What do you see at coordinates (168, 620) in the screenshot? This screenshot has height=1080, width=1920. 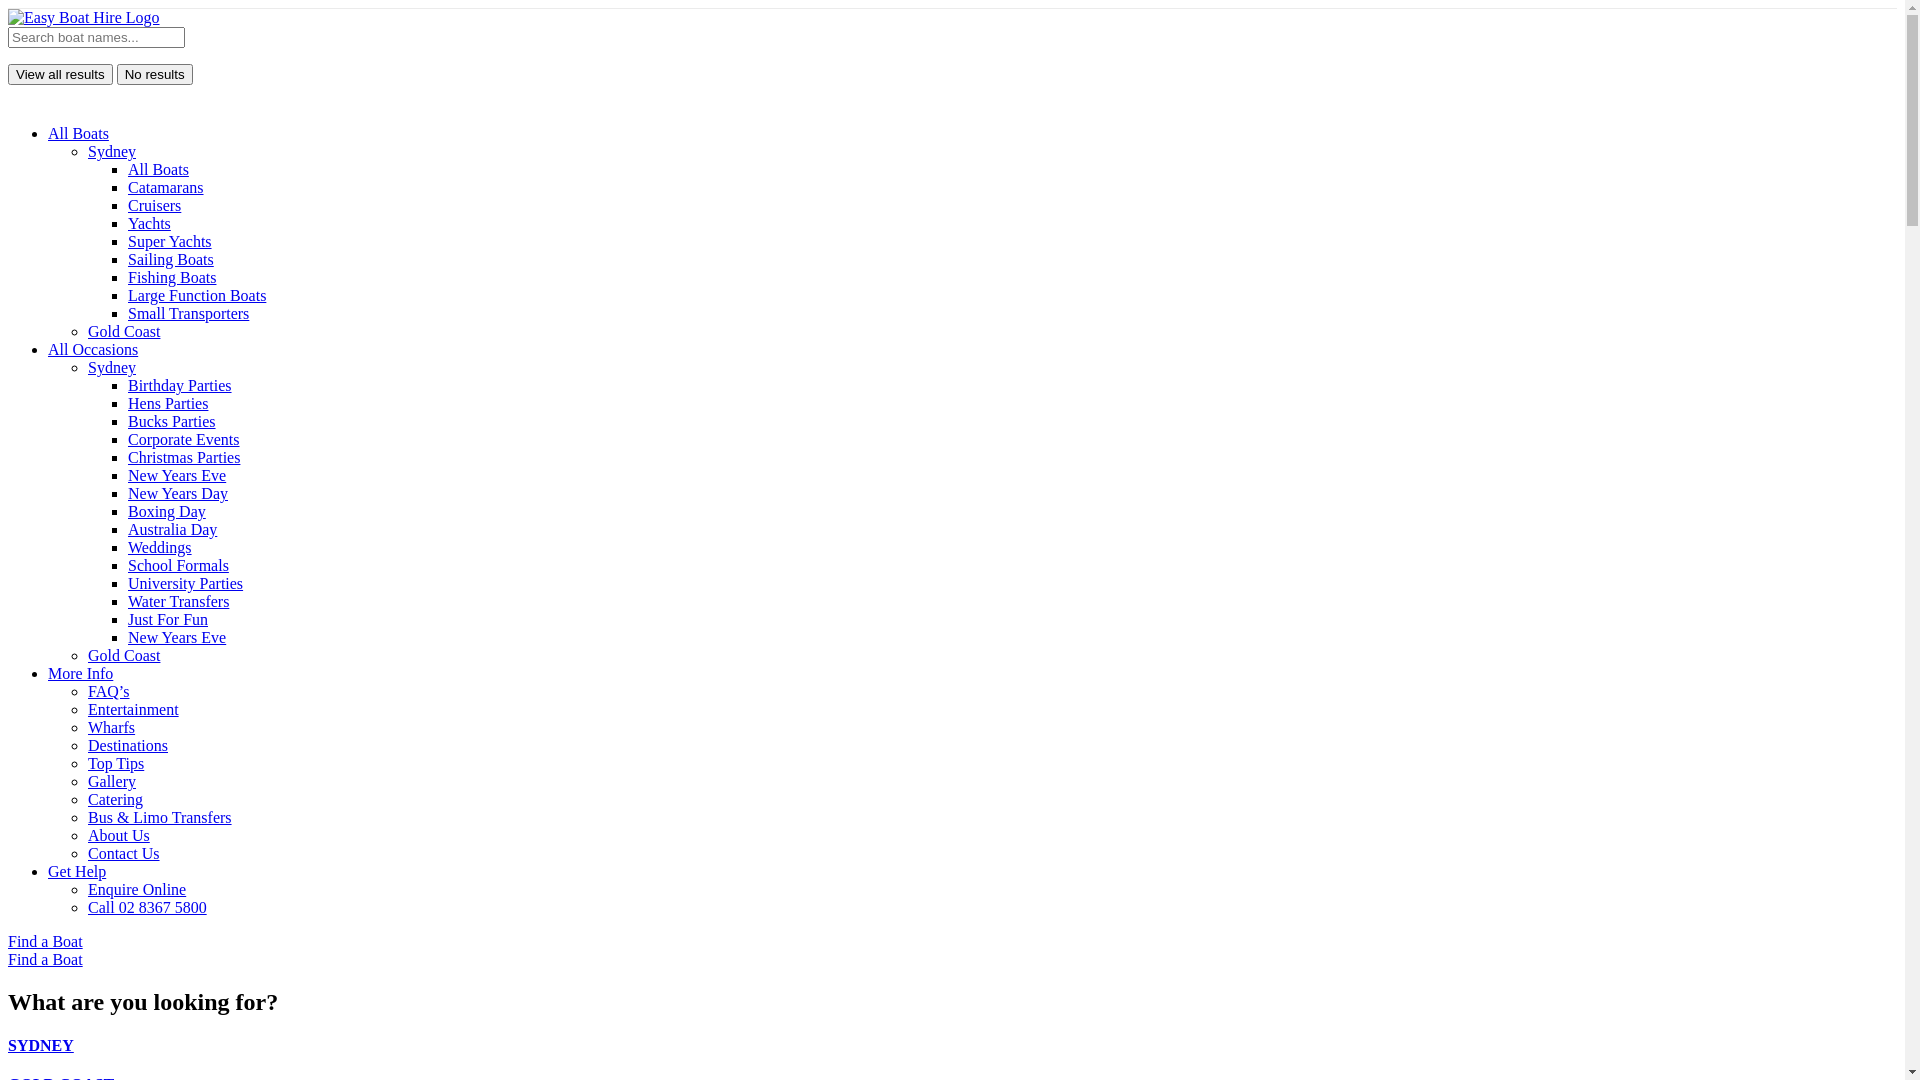 I see `Just For Fun` at bounding box center [168, 620].